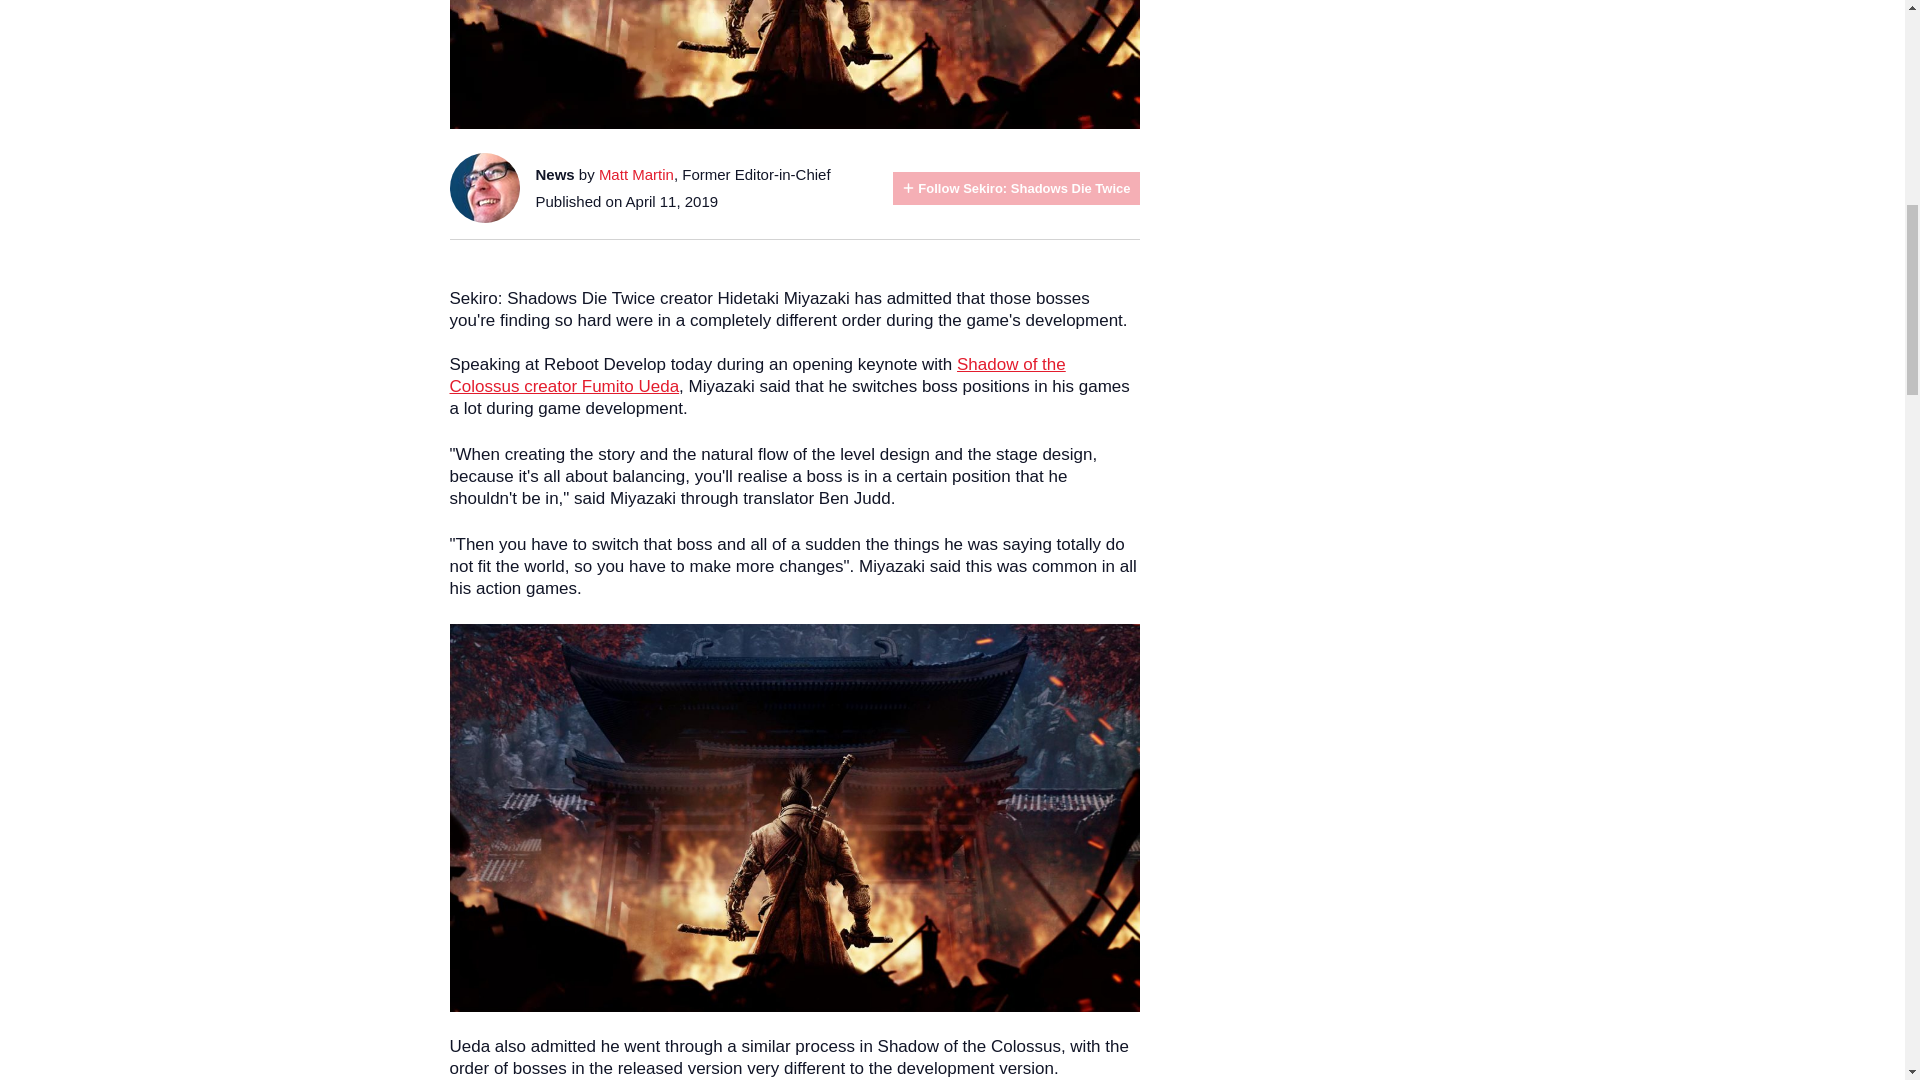 This screenshot has height=1080, width=1920. Describe the element at coordinates (757, 376) in the screenshot. I see `Shadow of the Colossus creator Fumito Ueda` at that location.